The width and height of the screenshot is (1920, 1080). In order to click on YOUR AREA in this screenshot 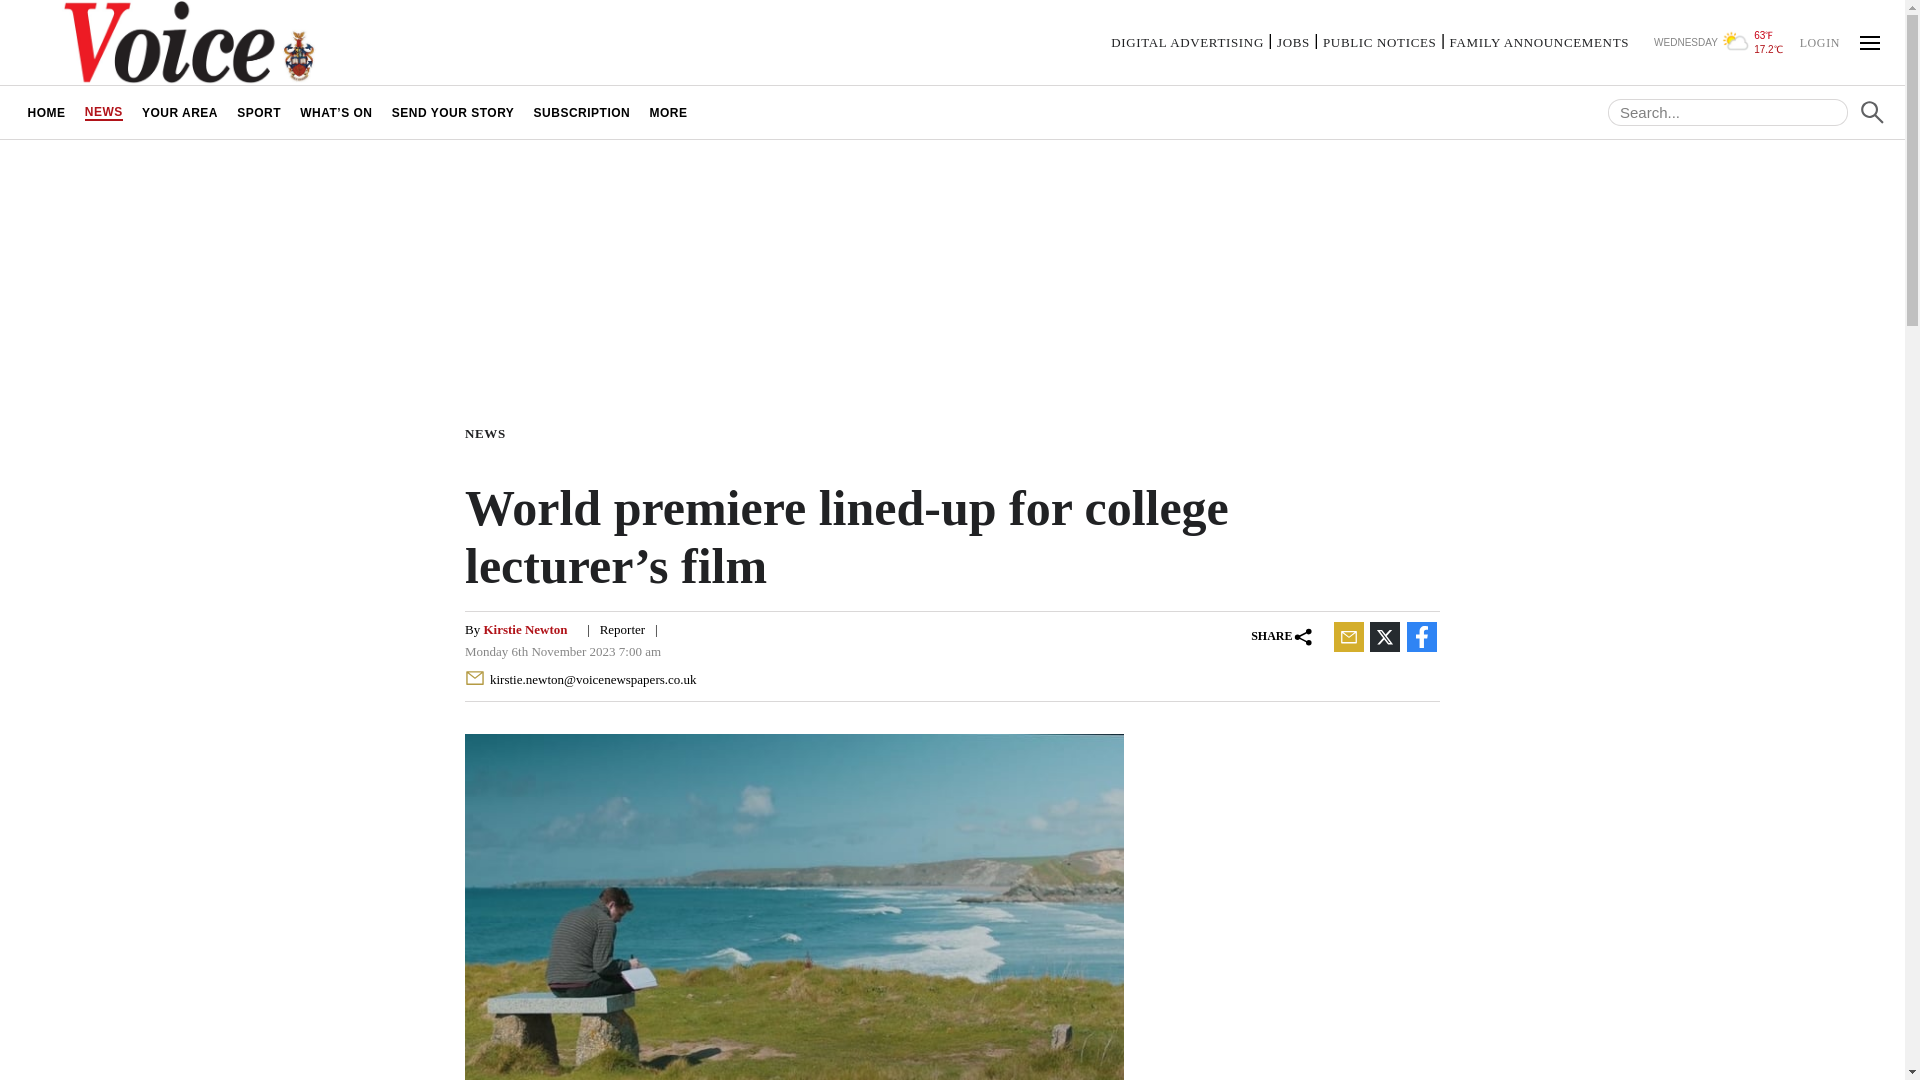, I will do `click(179, 112)`.